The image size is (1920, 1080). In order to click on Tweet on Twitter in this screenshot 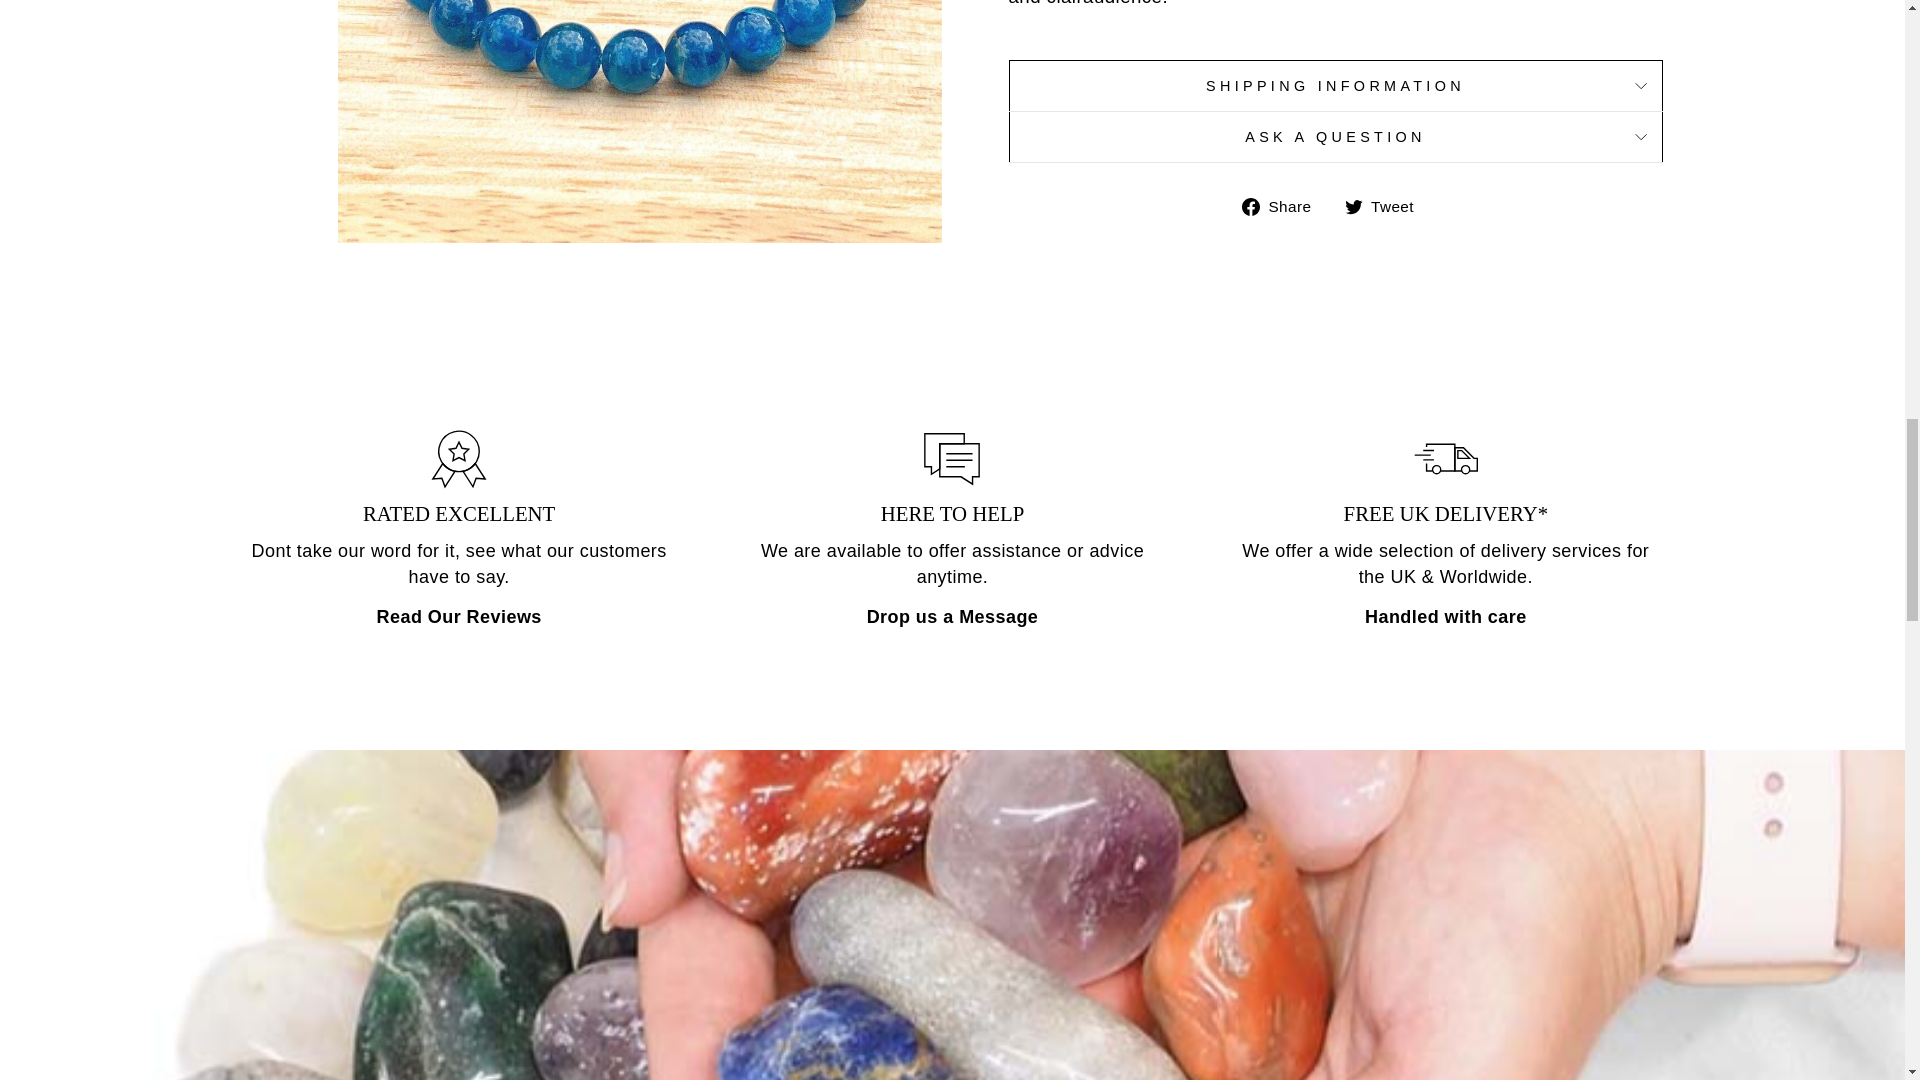, I will do `click(1386, 206)`.